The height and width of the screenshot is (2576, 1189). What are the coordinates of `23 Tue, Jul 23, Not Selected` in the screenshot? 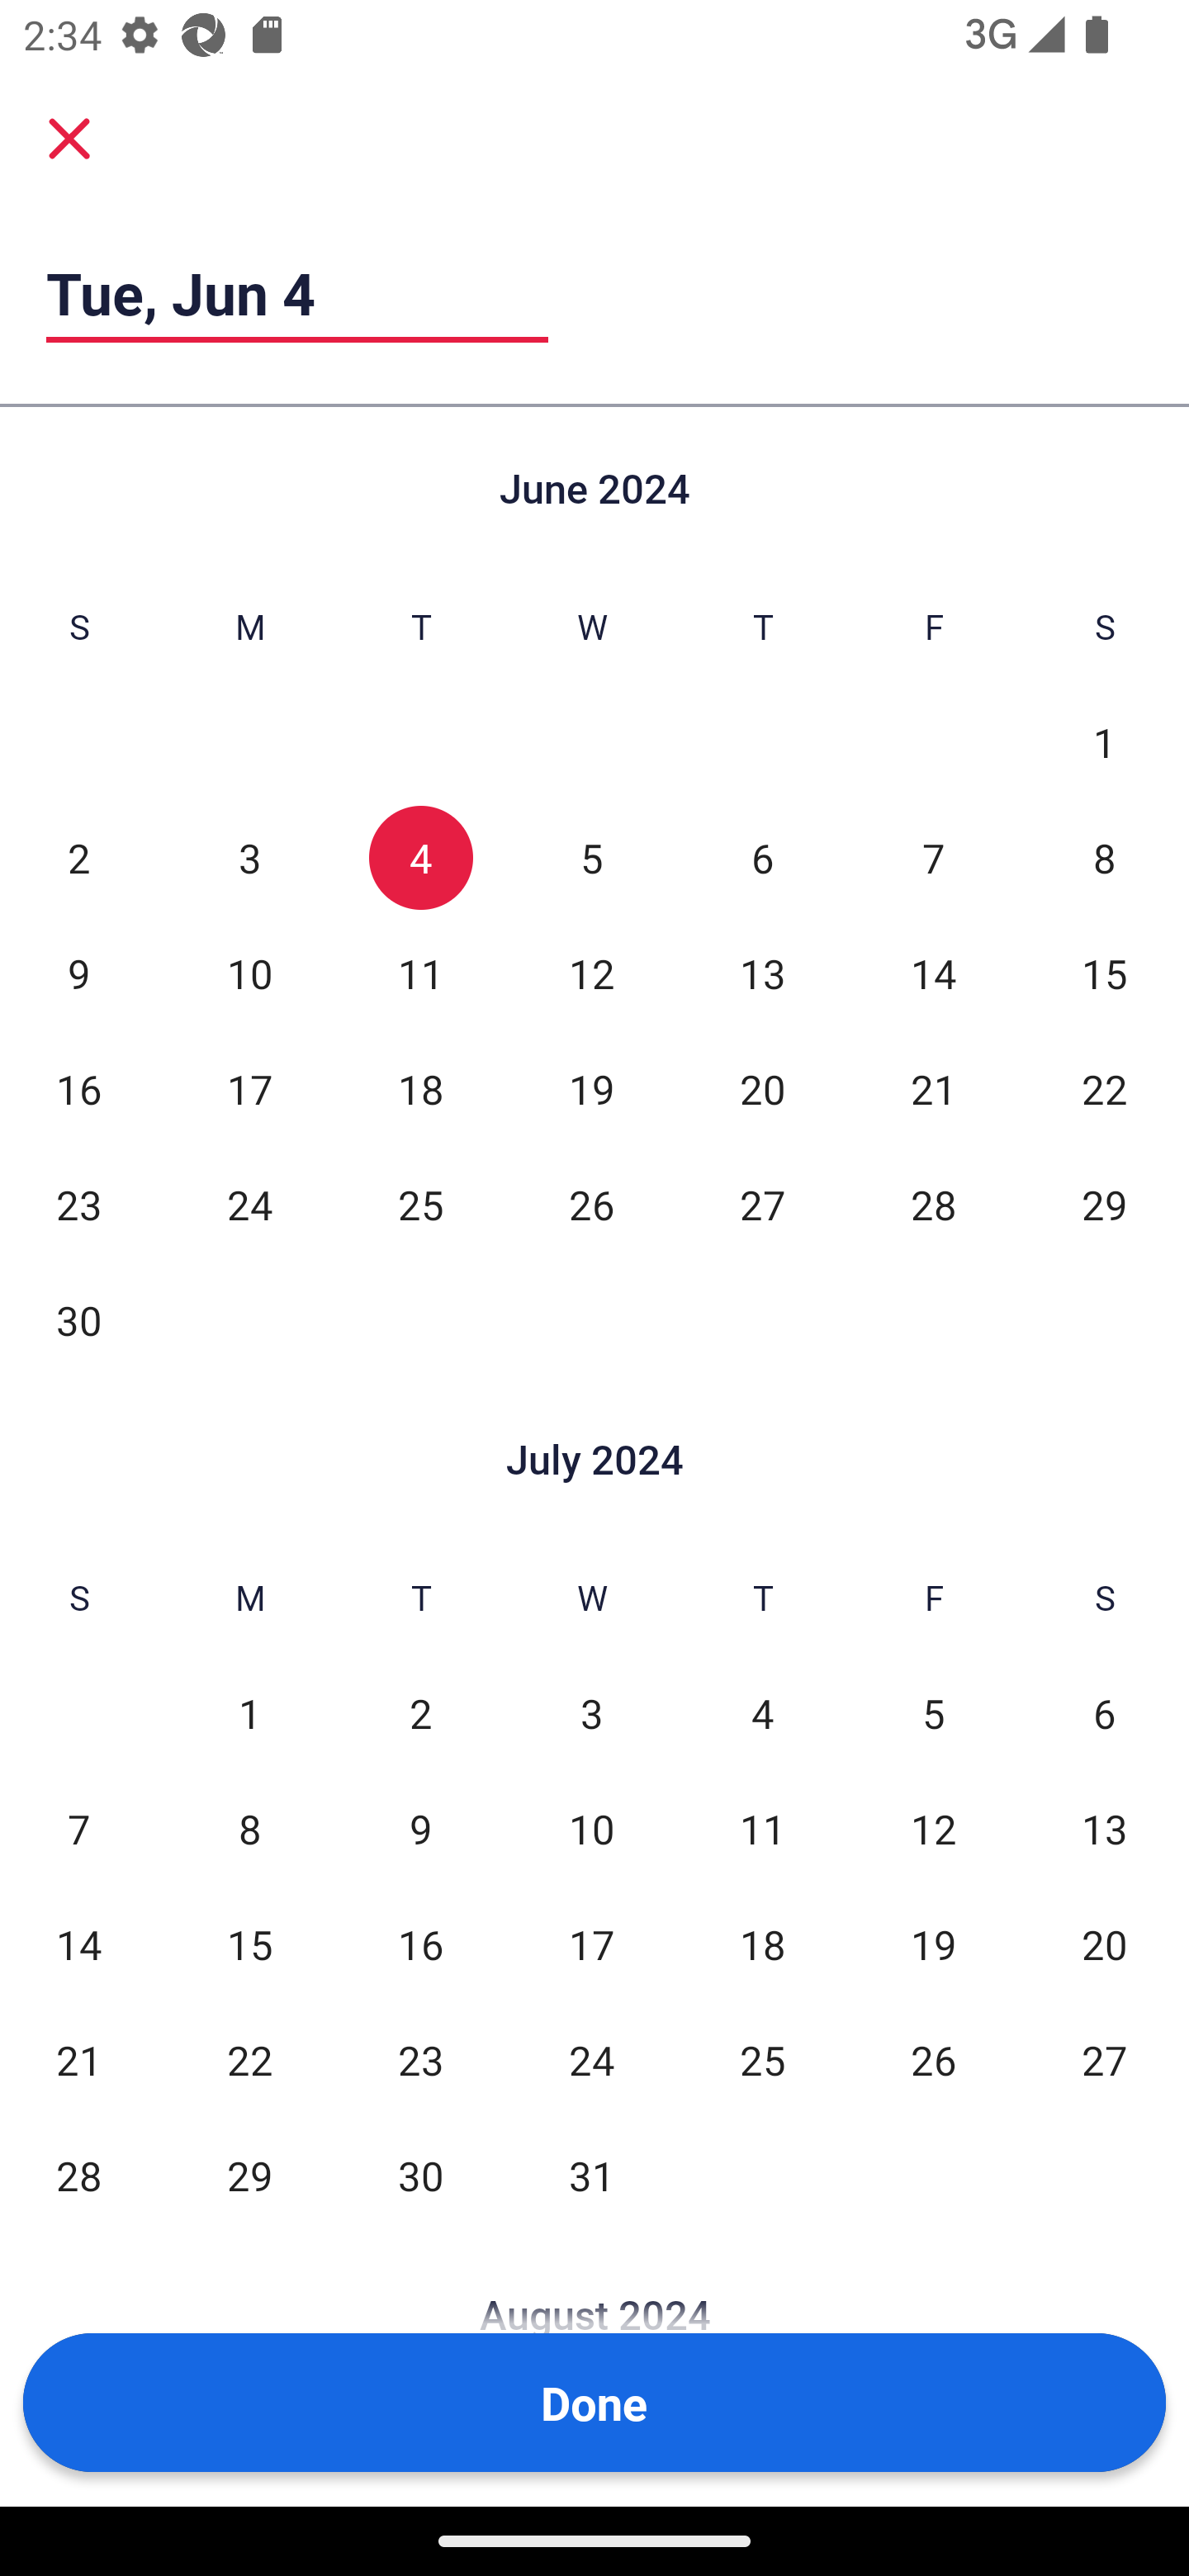 It's located at (421, 2059).